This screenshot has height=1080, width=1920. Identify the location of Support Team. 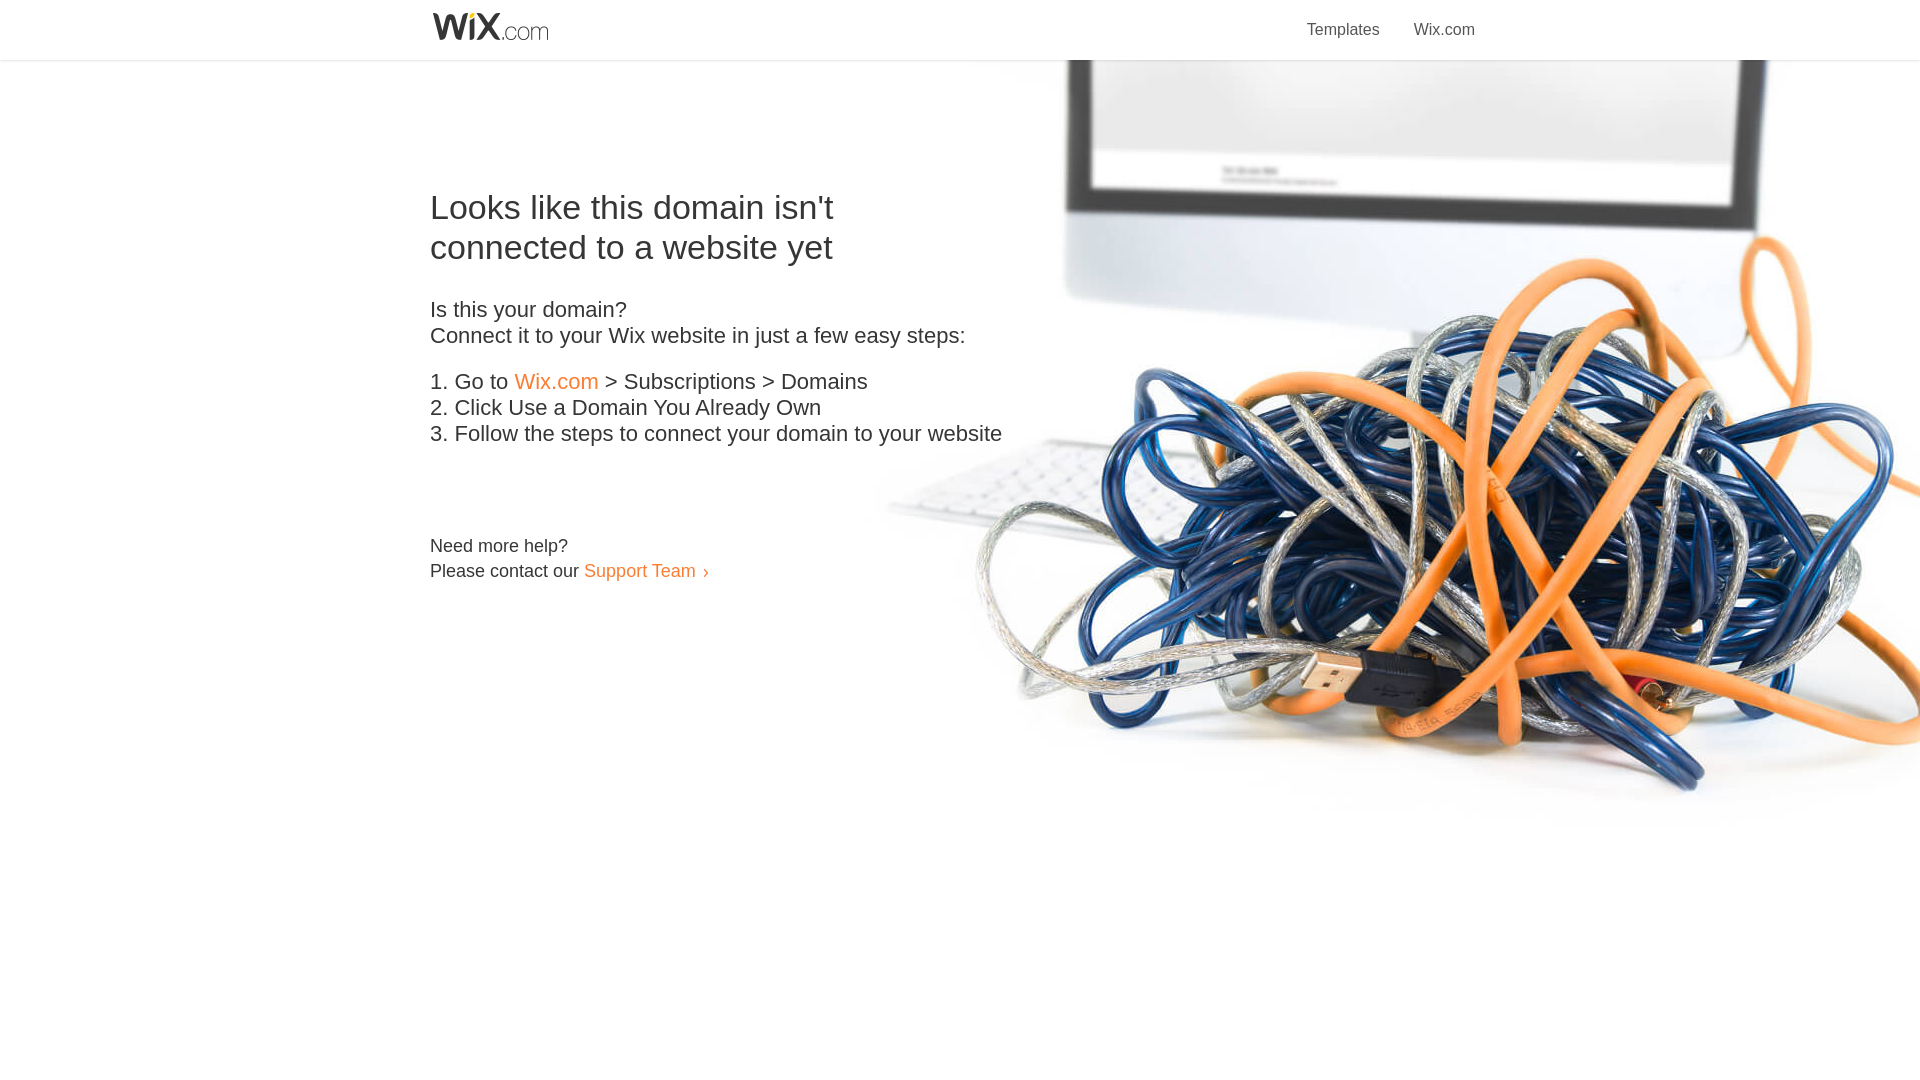
(639, 570).